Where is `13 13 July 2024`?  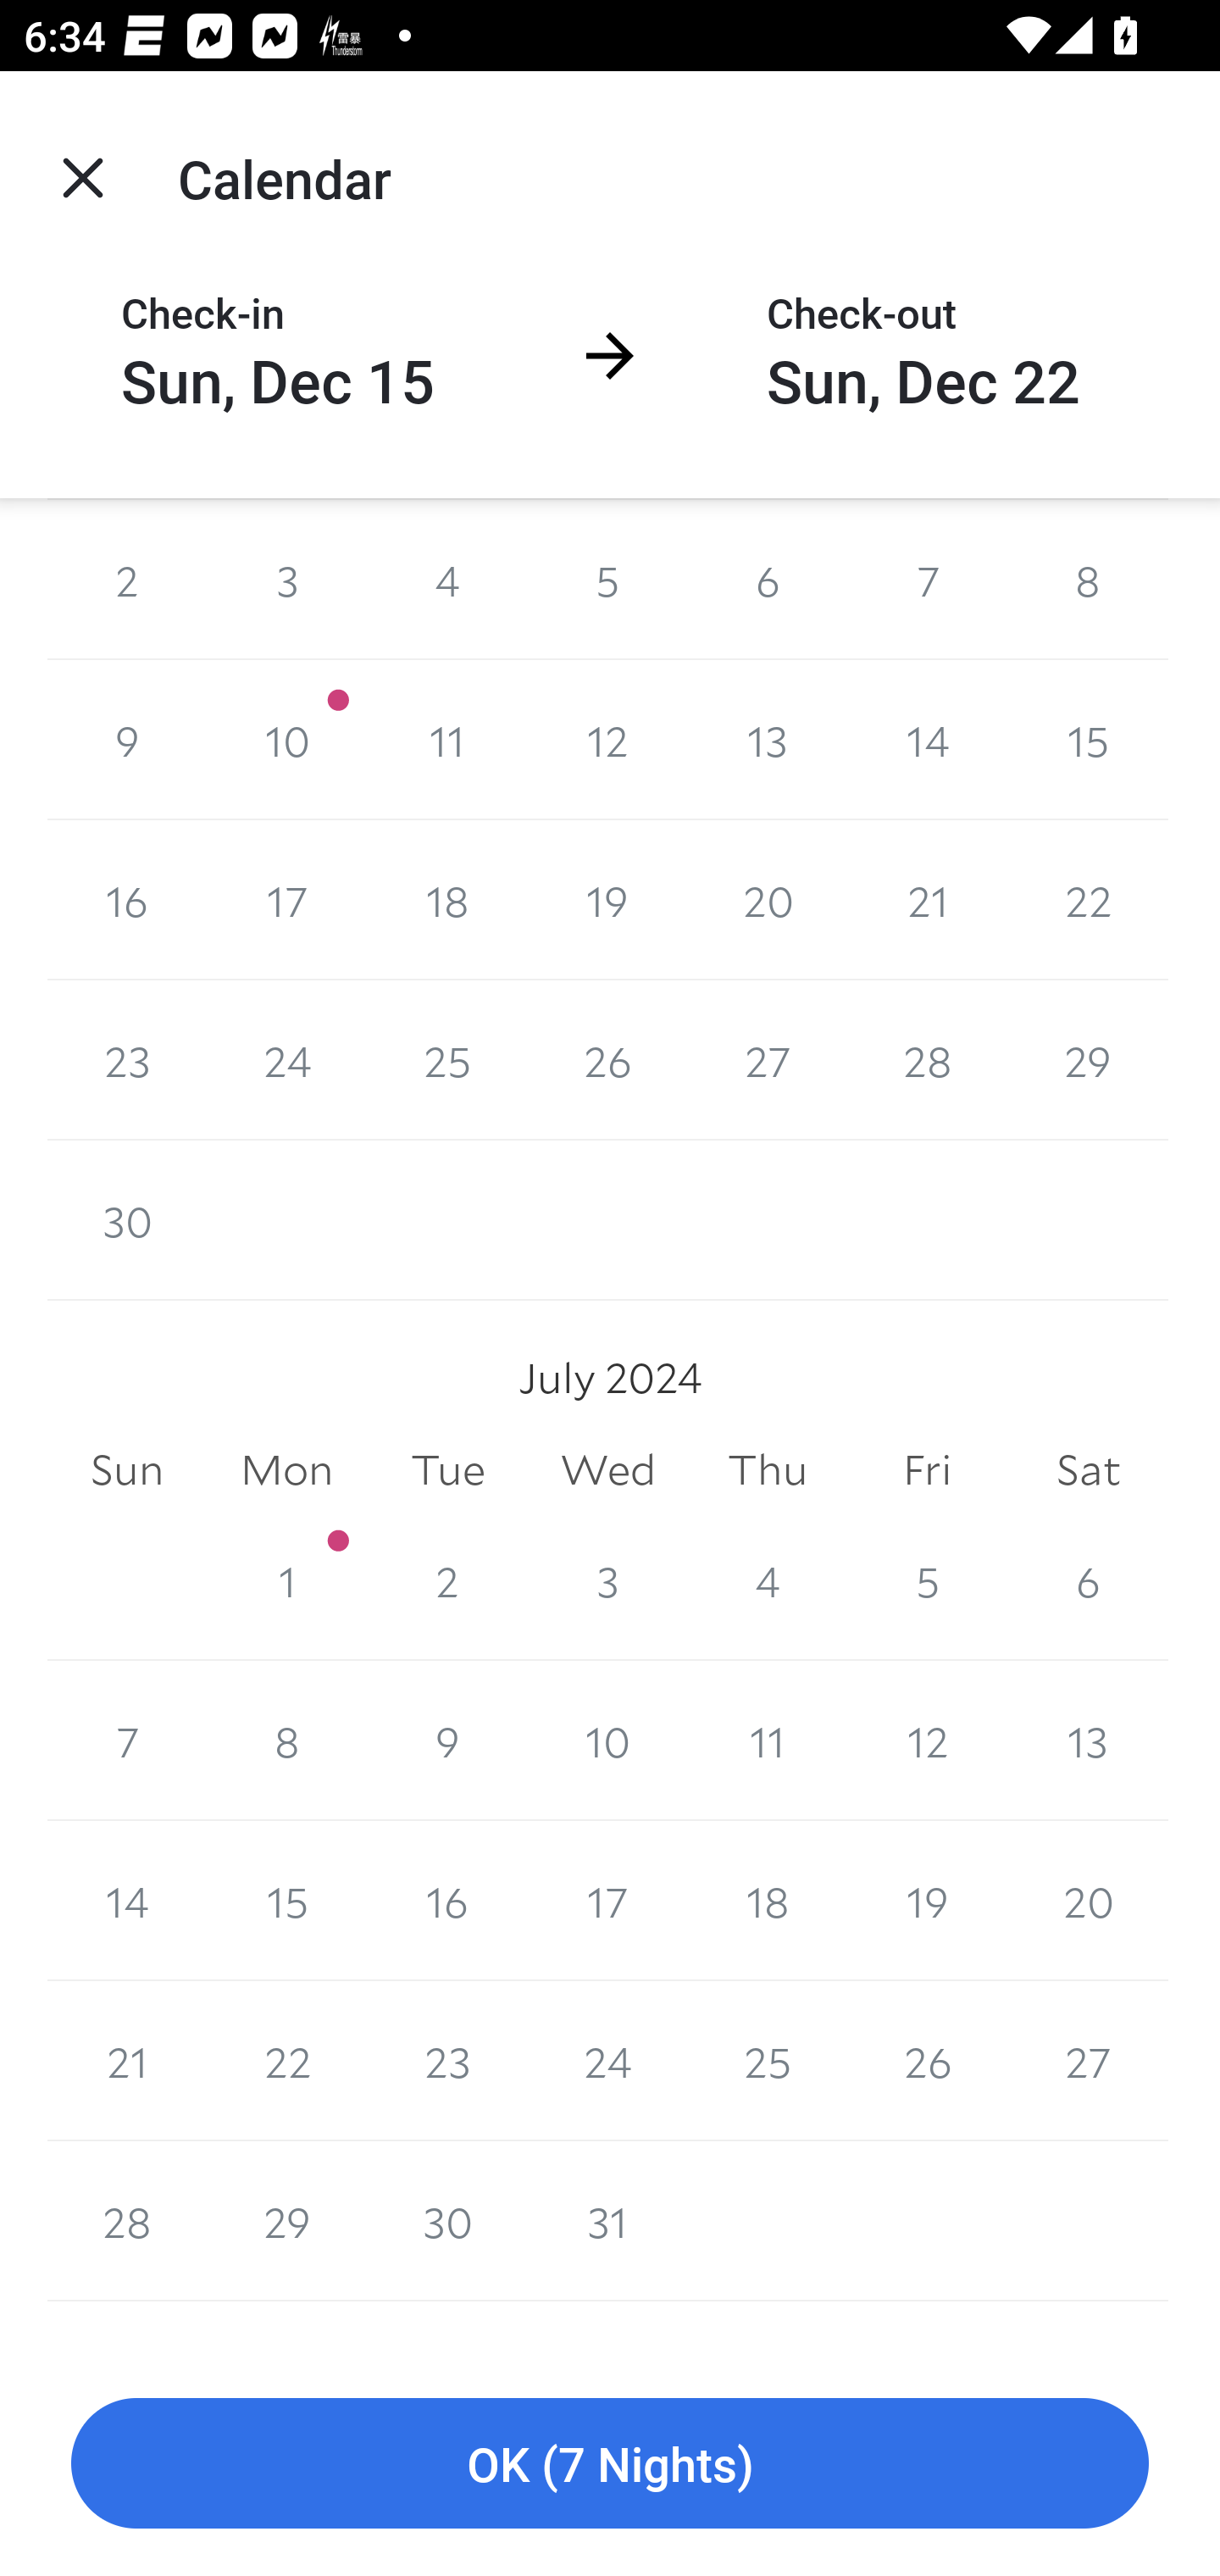
13 13 July 2024 is located at coordinates (1088, 1740).